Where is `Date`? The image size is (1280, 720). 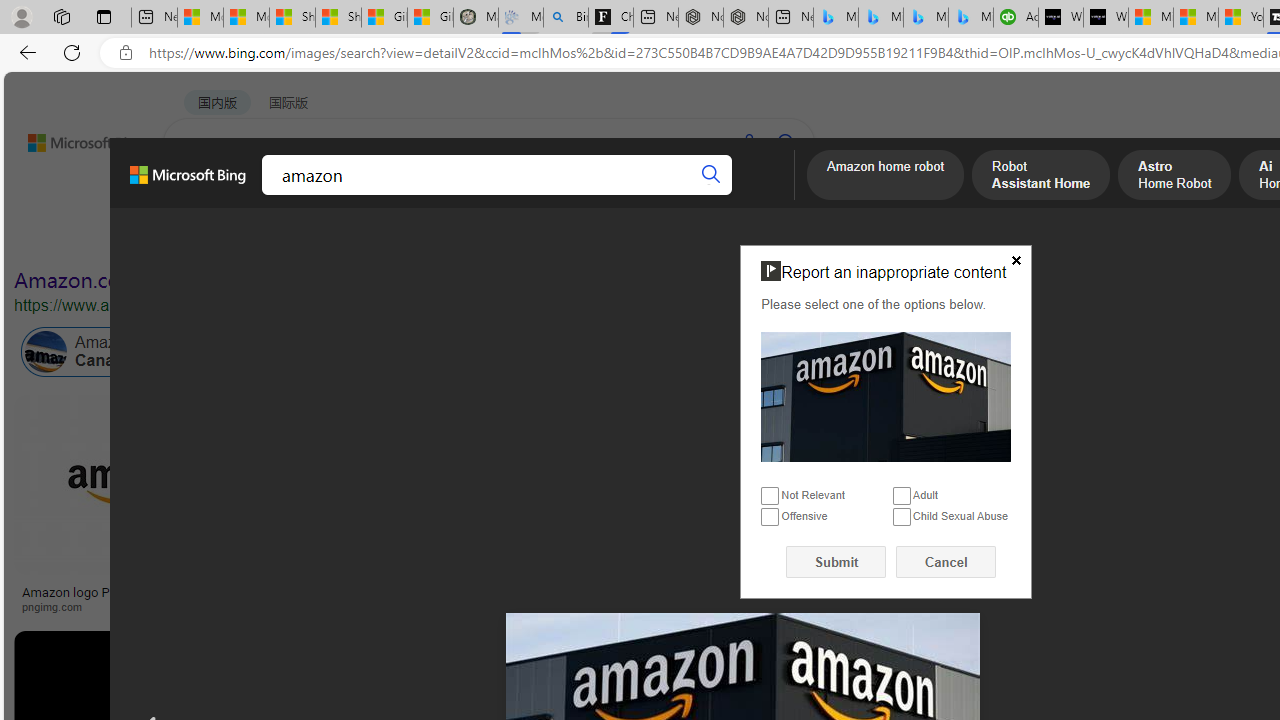 Date is located at coordinates (592, 238).